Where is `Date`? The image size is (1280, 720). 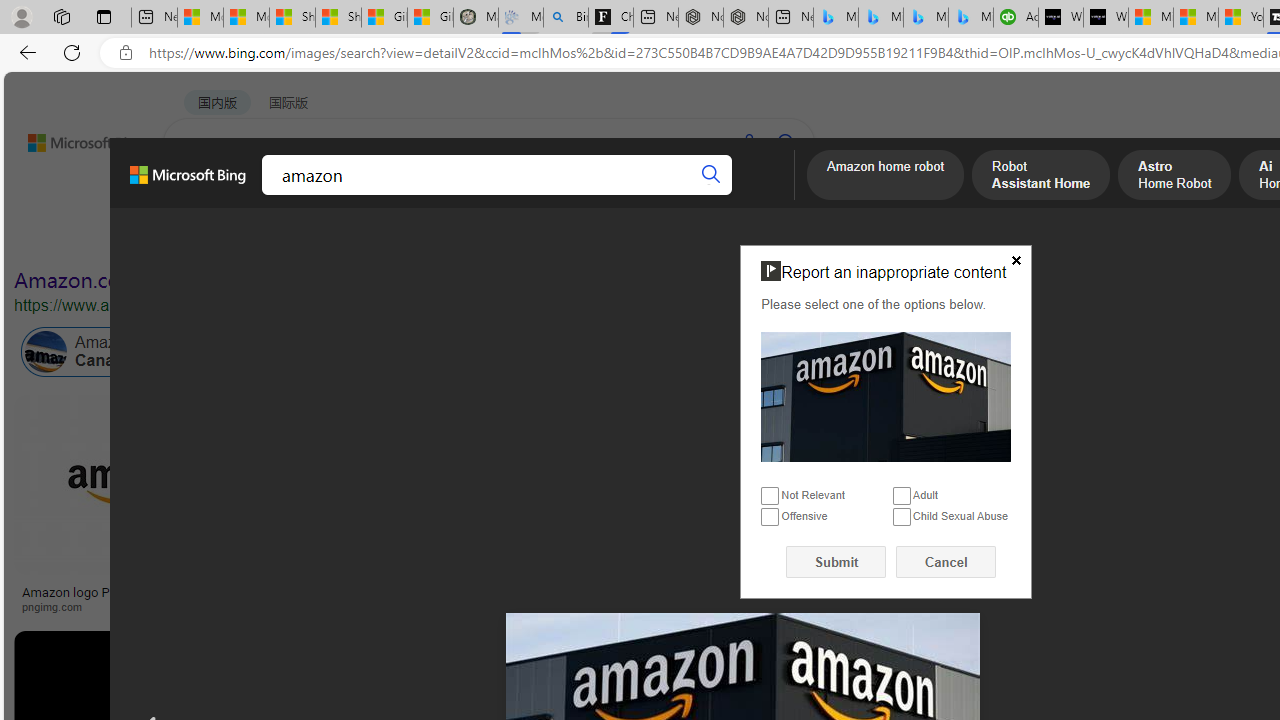 Date is located at coordinates (592, 238).